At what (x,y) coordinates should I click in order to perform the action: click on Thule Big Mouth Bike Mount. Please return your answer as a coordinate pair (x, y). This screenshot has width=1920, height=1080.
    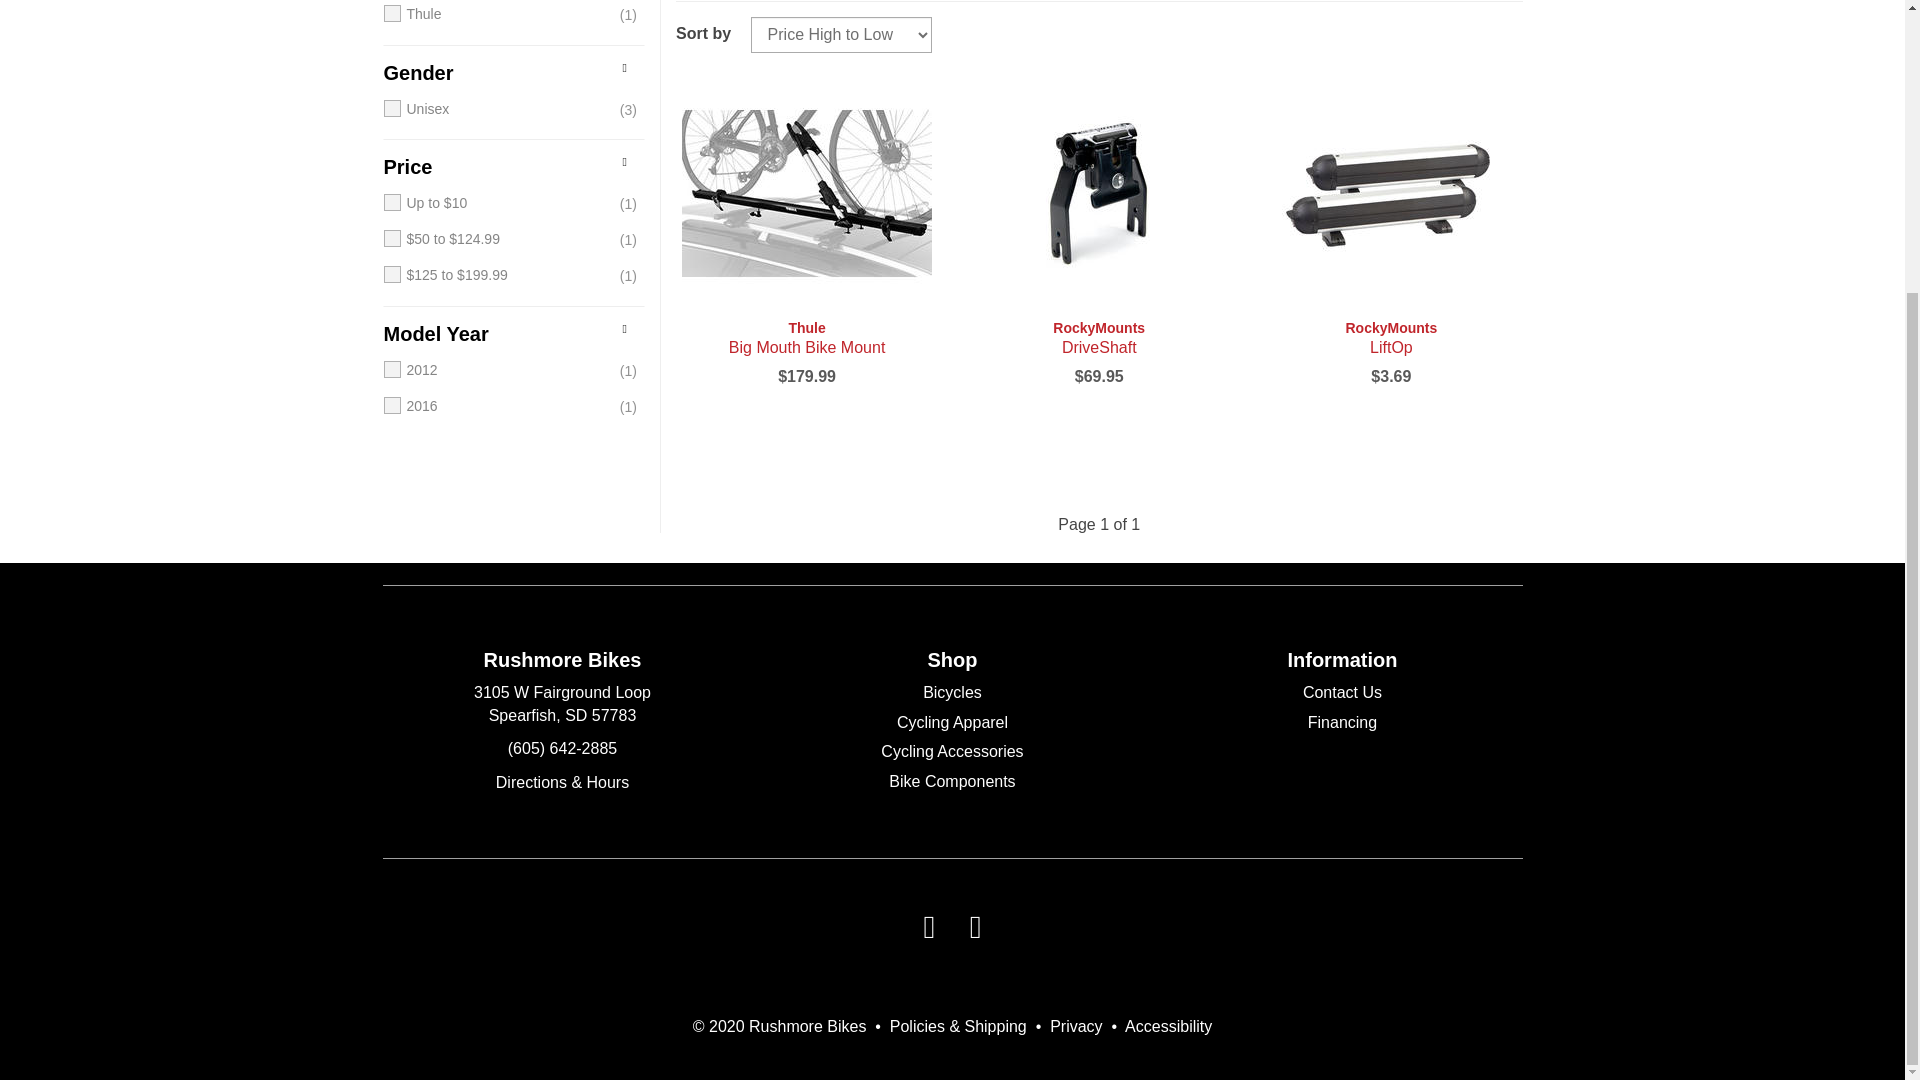
    Looking at the image, I should click on (806, 337).